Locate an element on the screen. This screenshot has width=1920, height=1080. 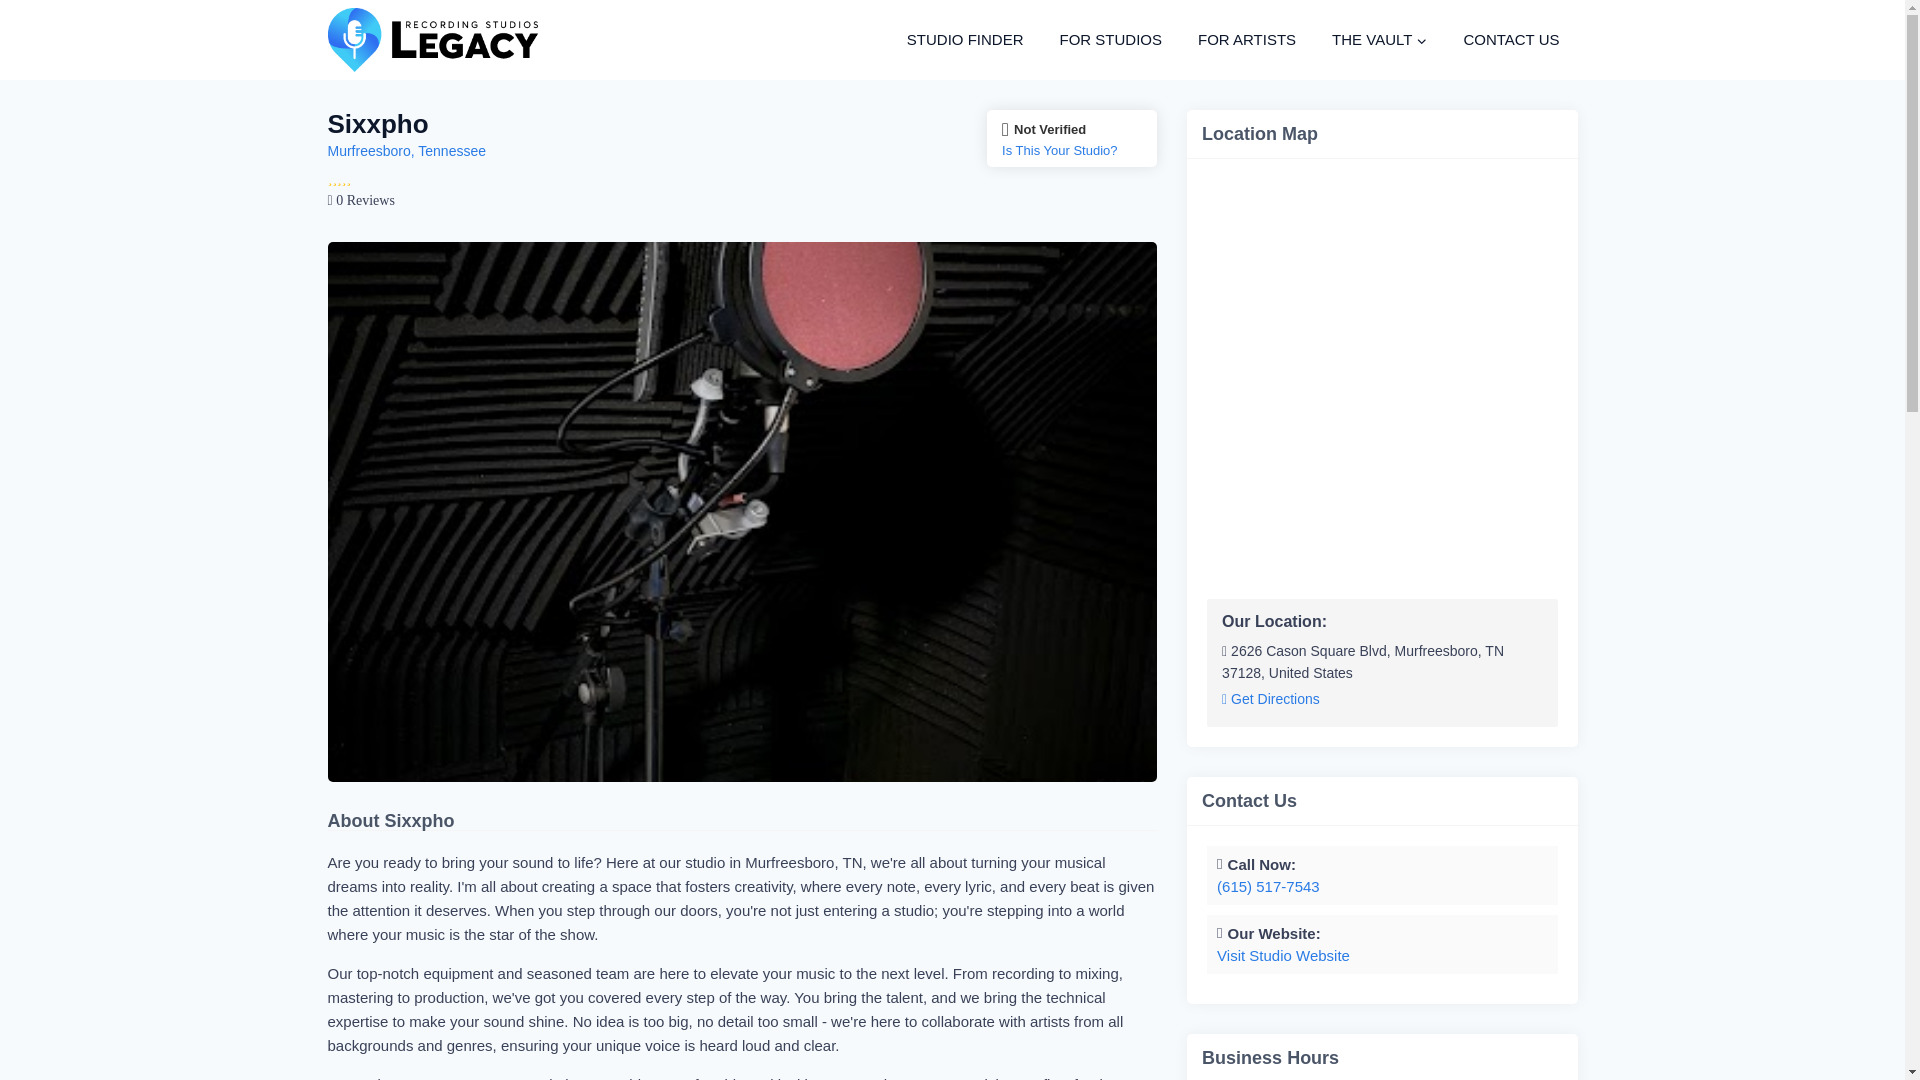
FOR ARTISTS is located at coordinates (1246, 40).